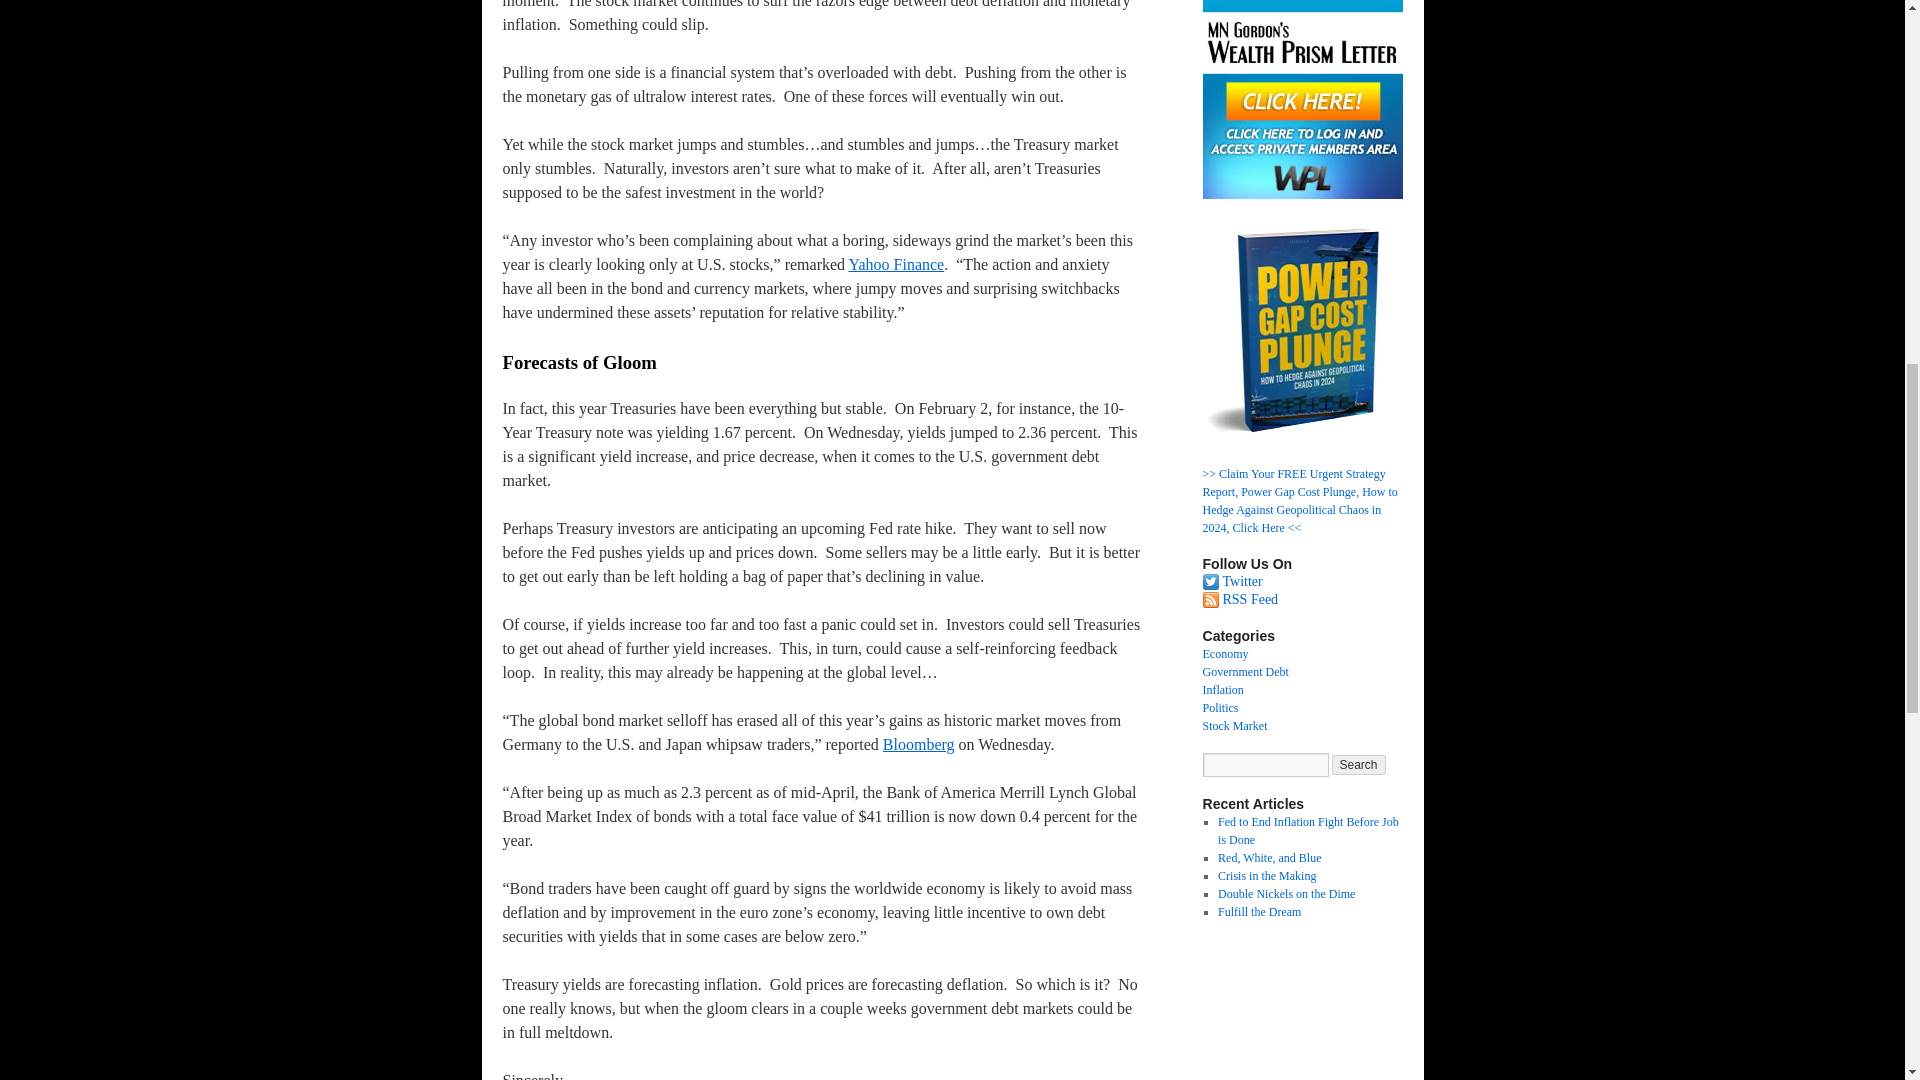 The height and width of the screenshot is (1080, 1920). I want to click on Subscribe to RSS Feed, so click(1250, 598).